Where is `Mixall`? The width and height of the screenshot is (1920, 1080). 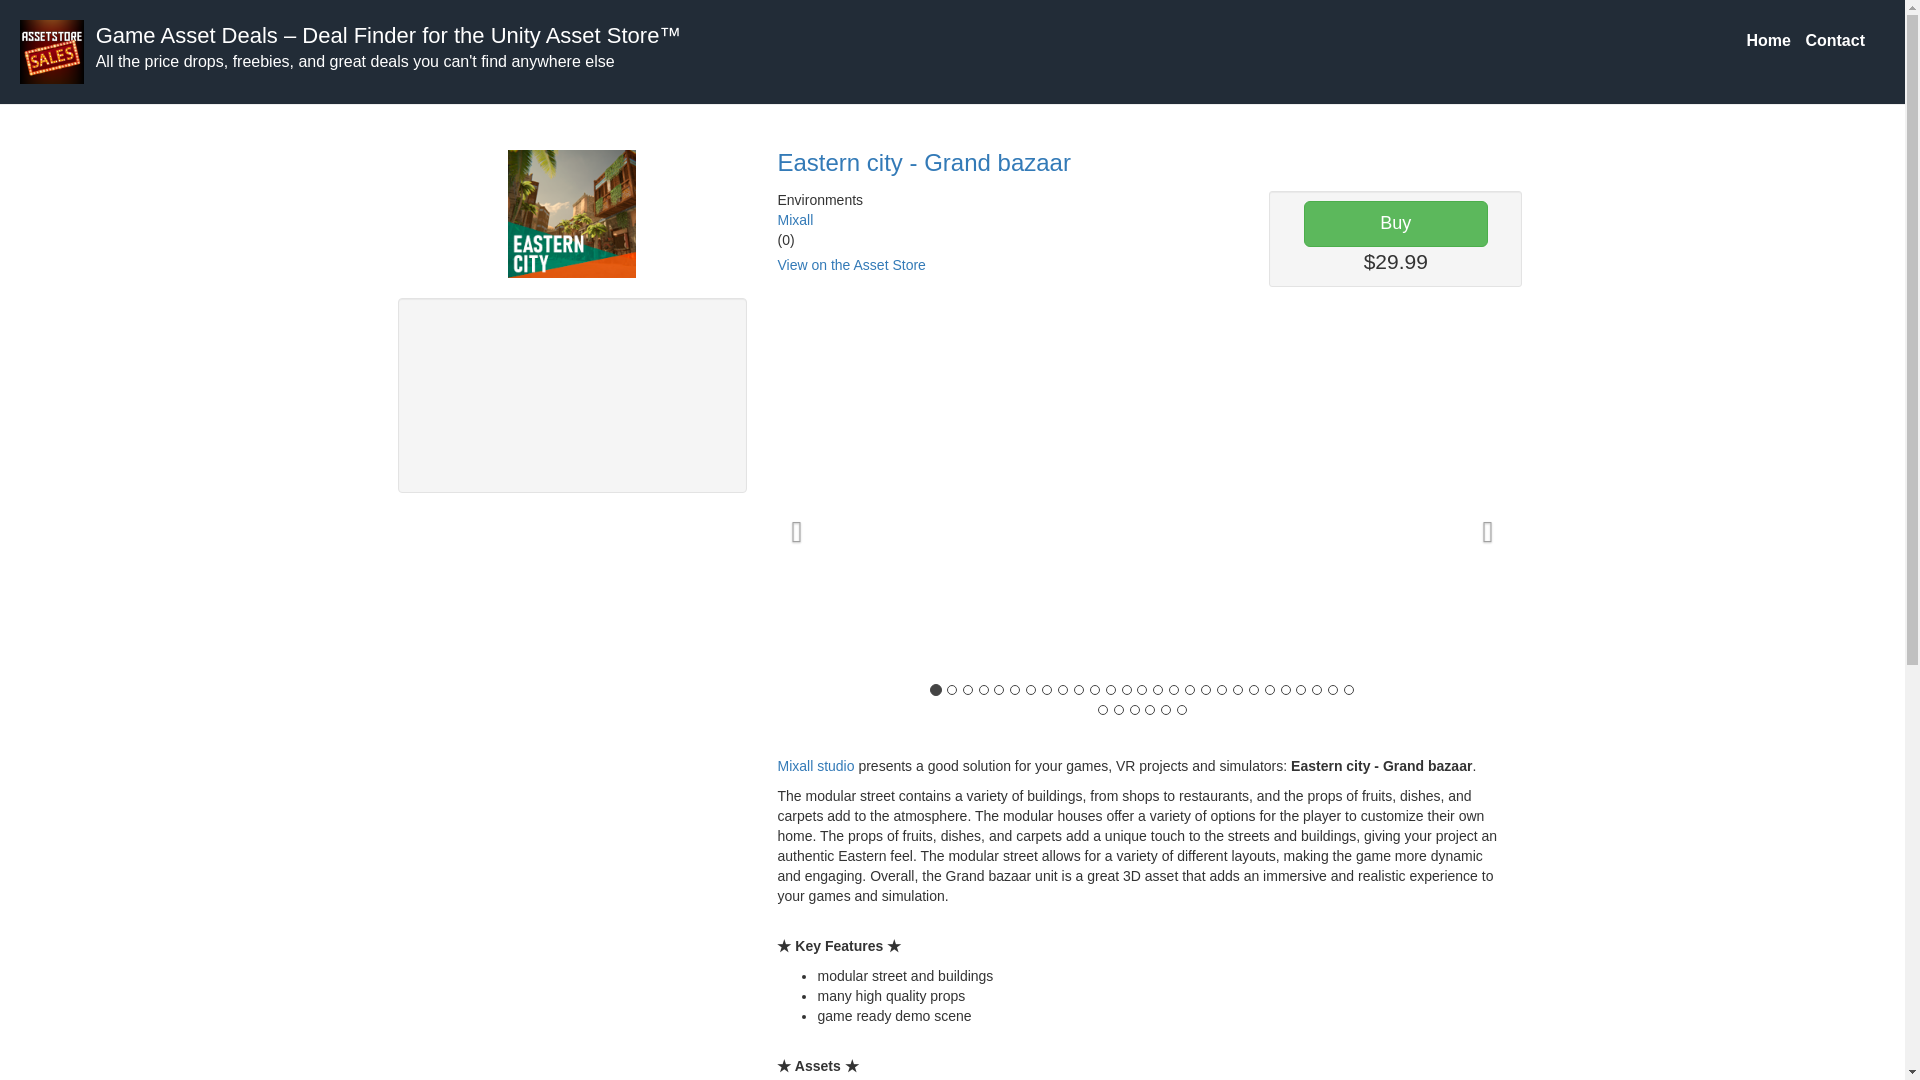 Mixall is located at coordinates (794, 219).